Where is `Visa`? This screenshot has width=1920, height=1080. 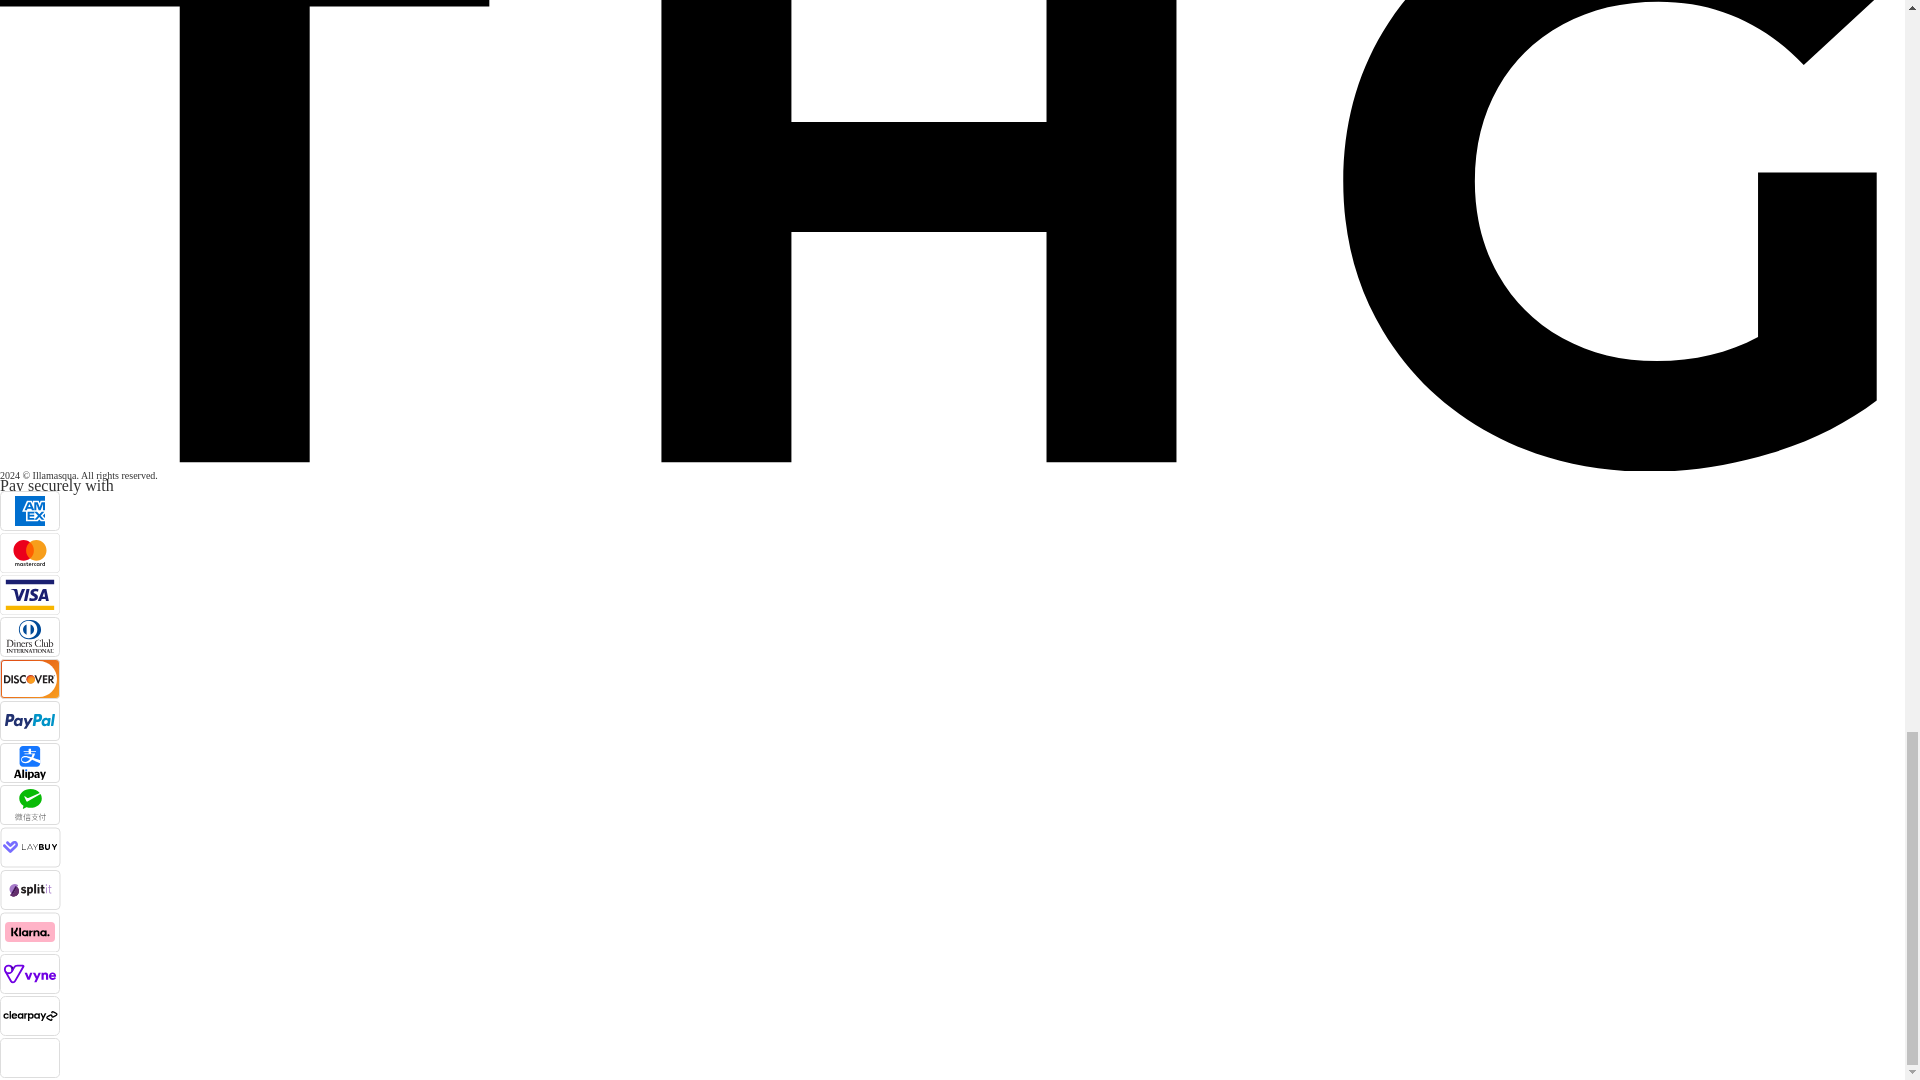
Visa is located at coordinates (30, 594).